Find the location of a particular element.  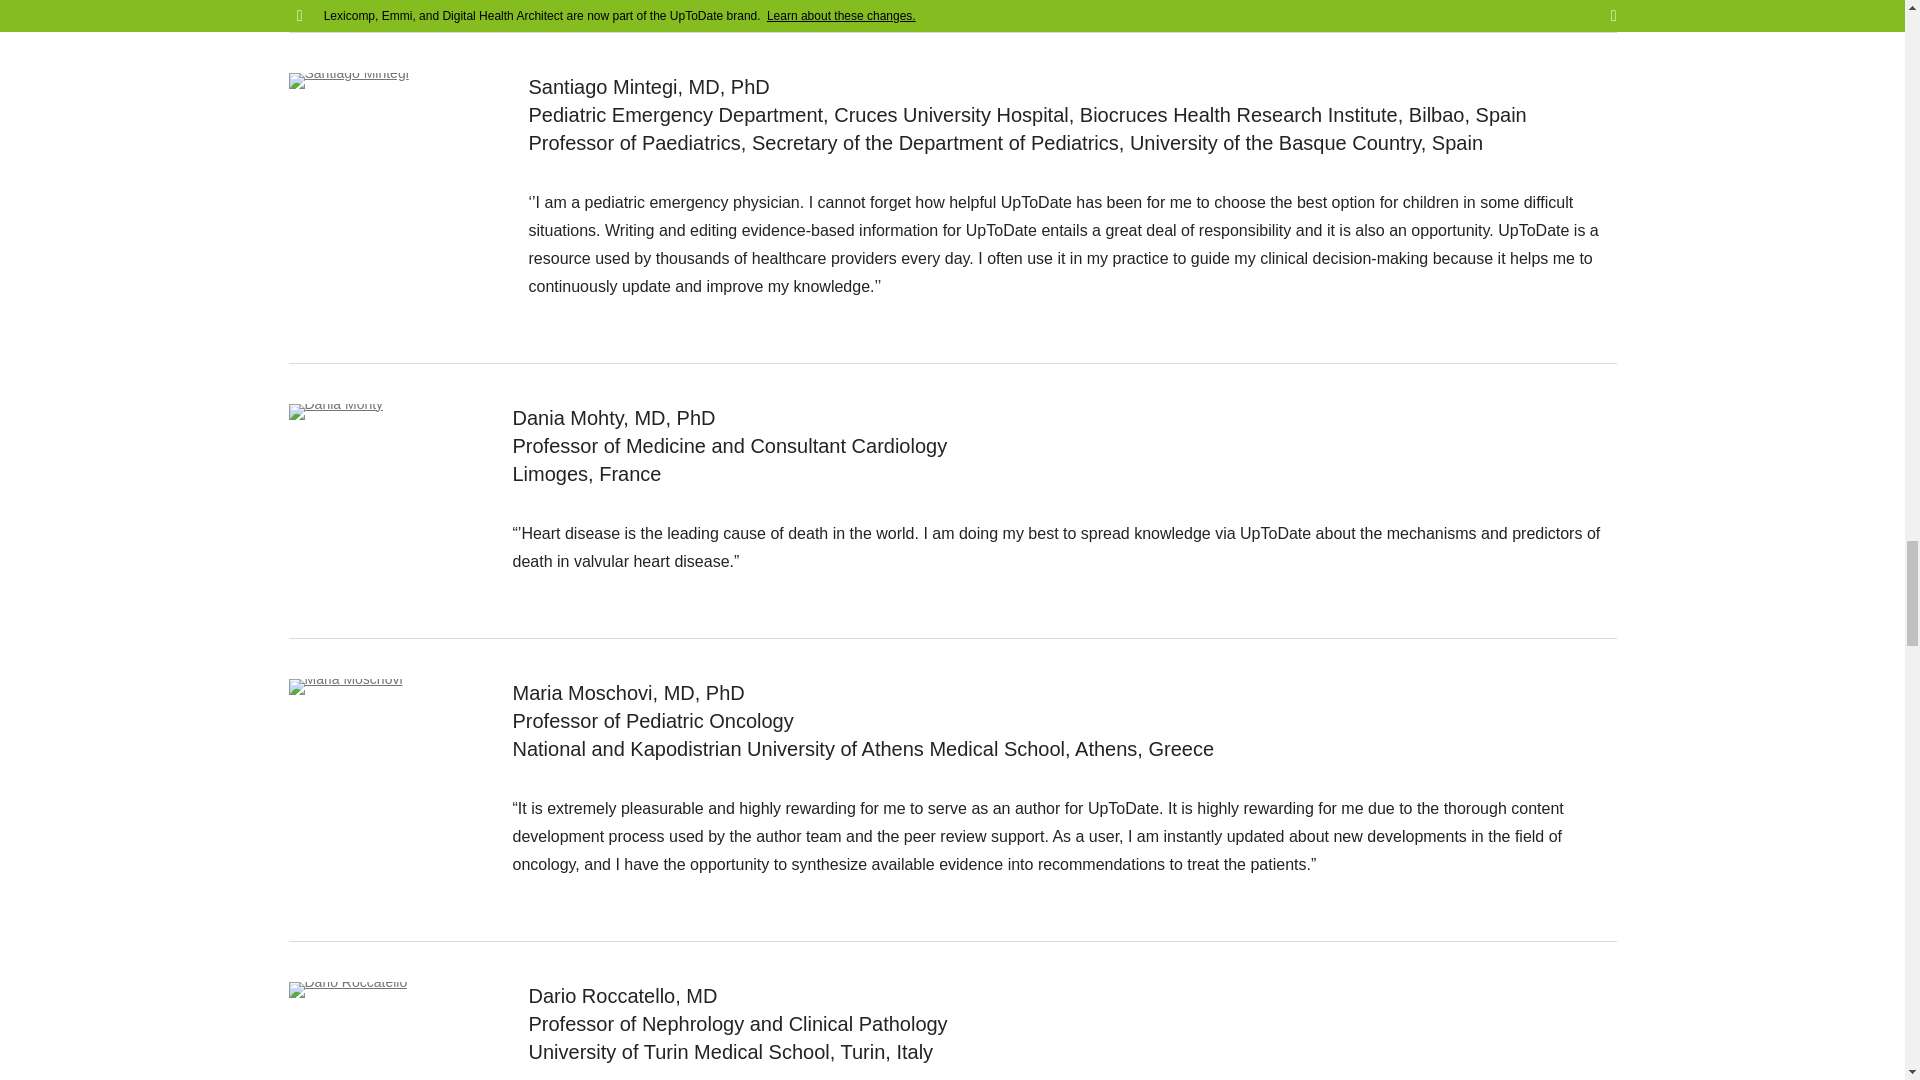

image-author-mintegi is located at coordinates (348, 80).